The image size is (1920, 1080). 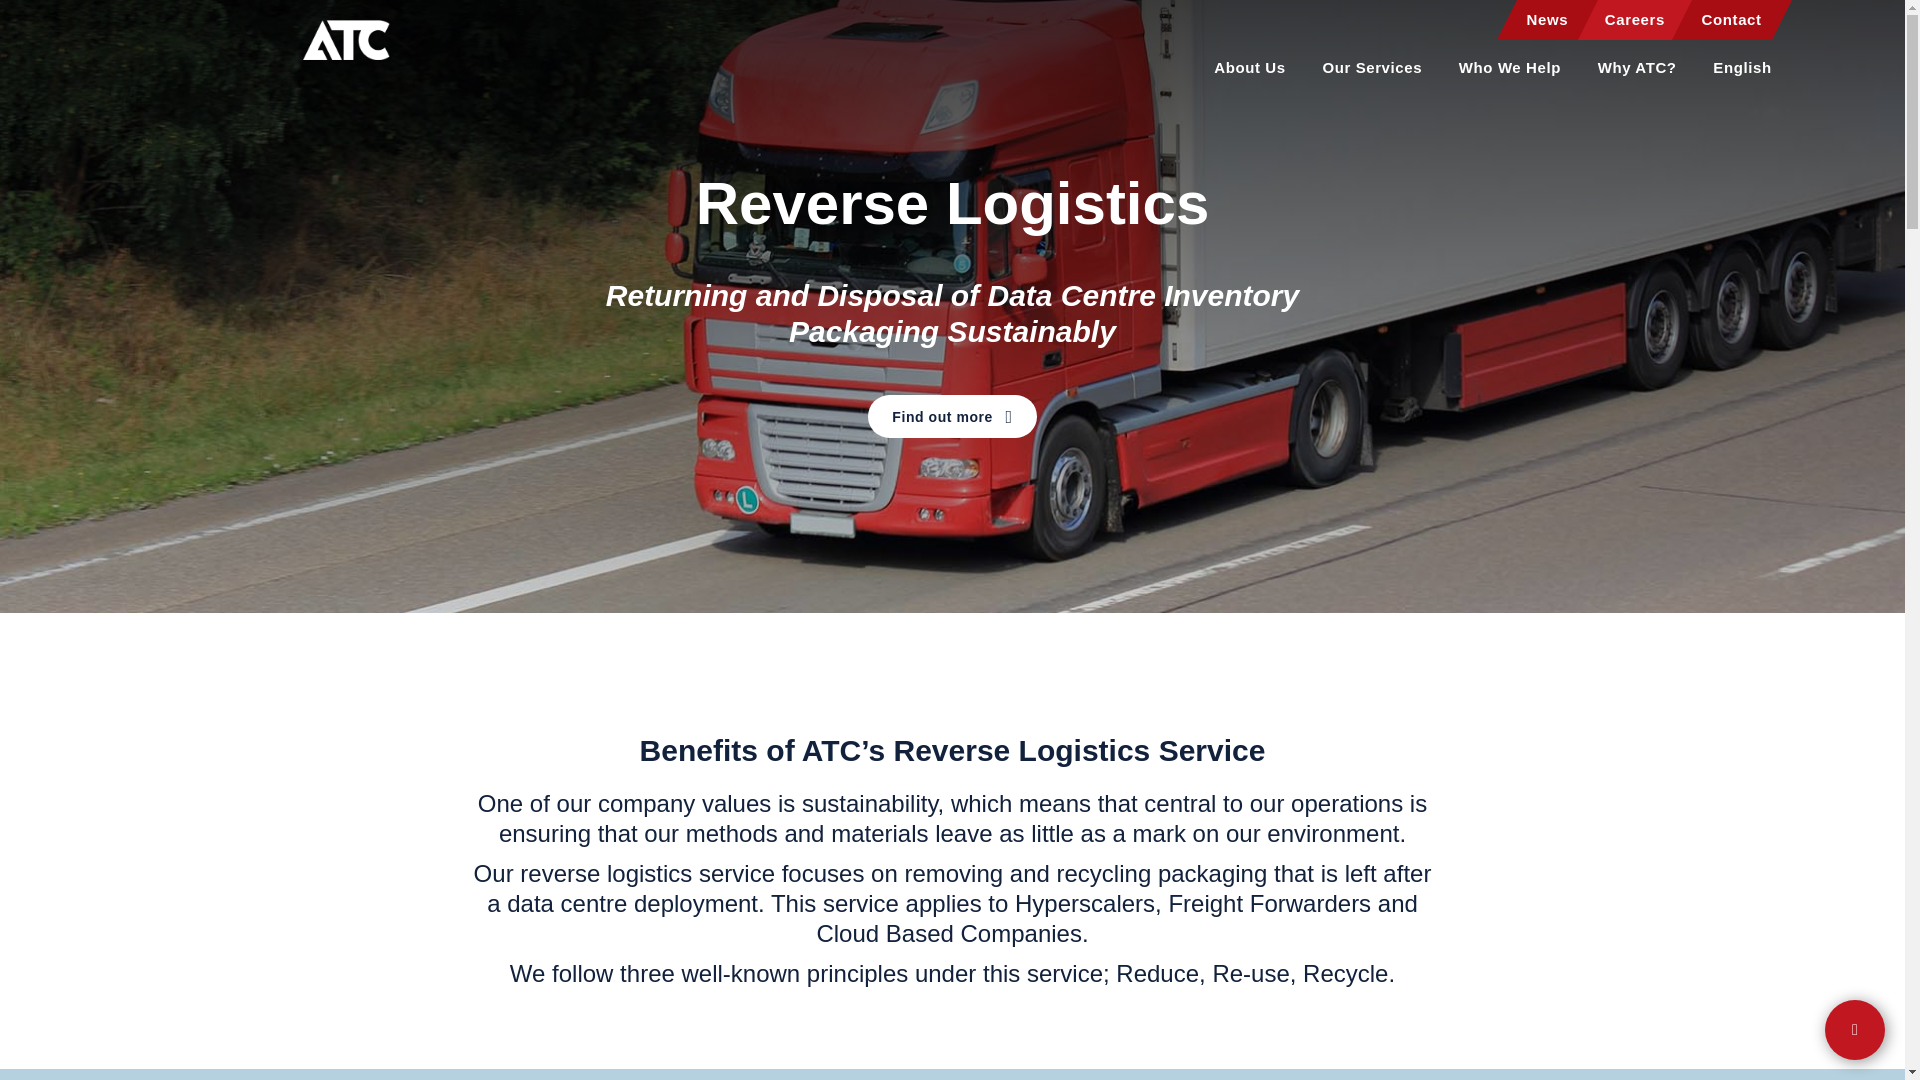 What do you see at coordinates (1636, 72) in the screenshot?
I see `Why ATC?` at bounding box center [1636, 72].